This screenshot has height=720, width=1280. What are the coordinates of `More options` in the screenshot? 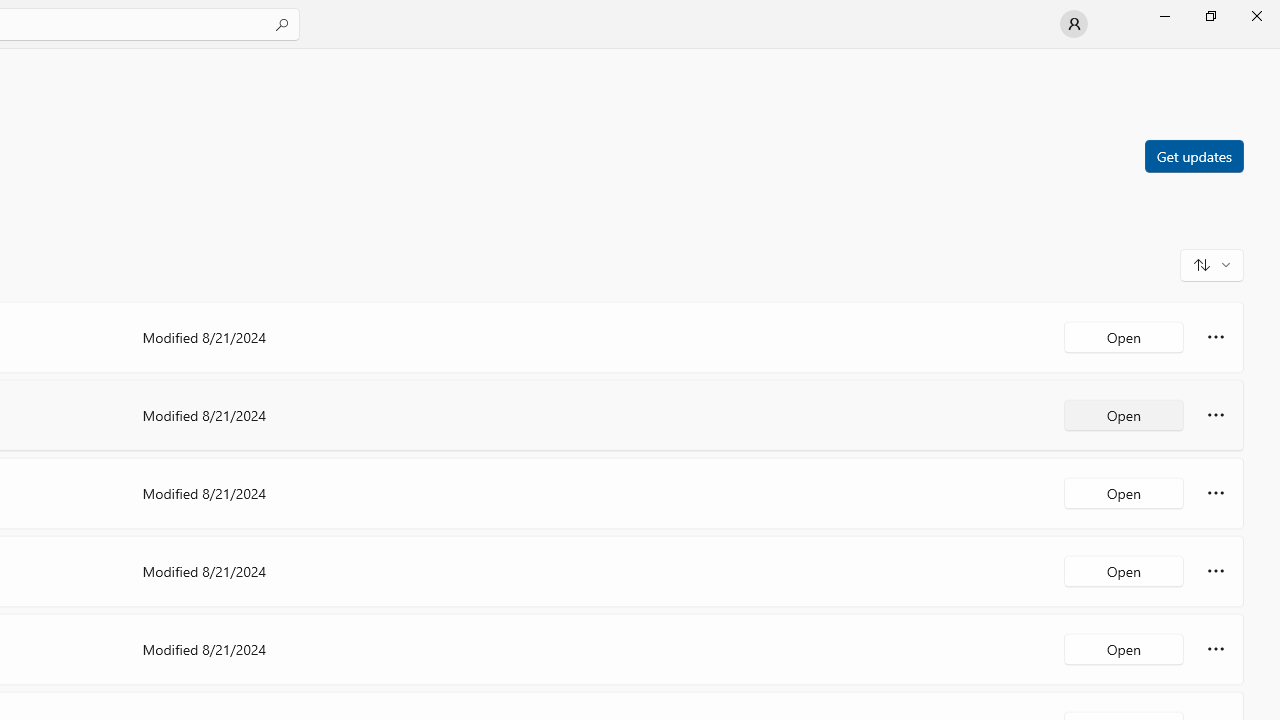 It's located at (1216, 648).